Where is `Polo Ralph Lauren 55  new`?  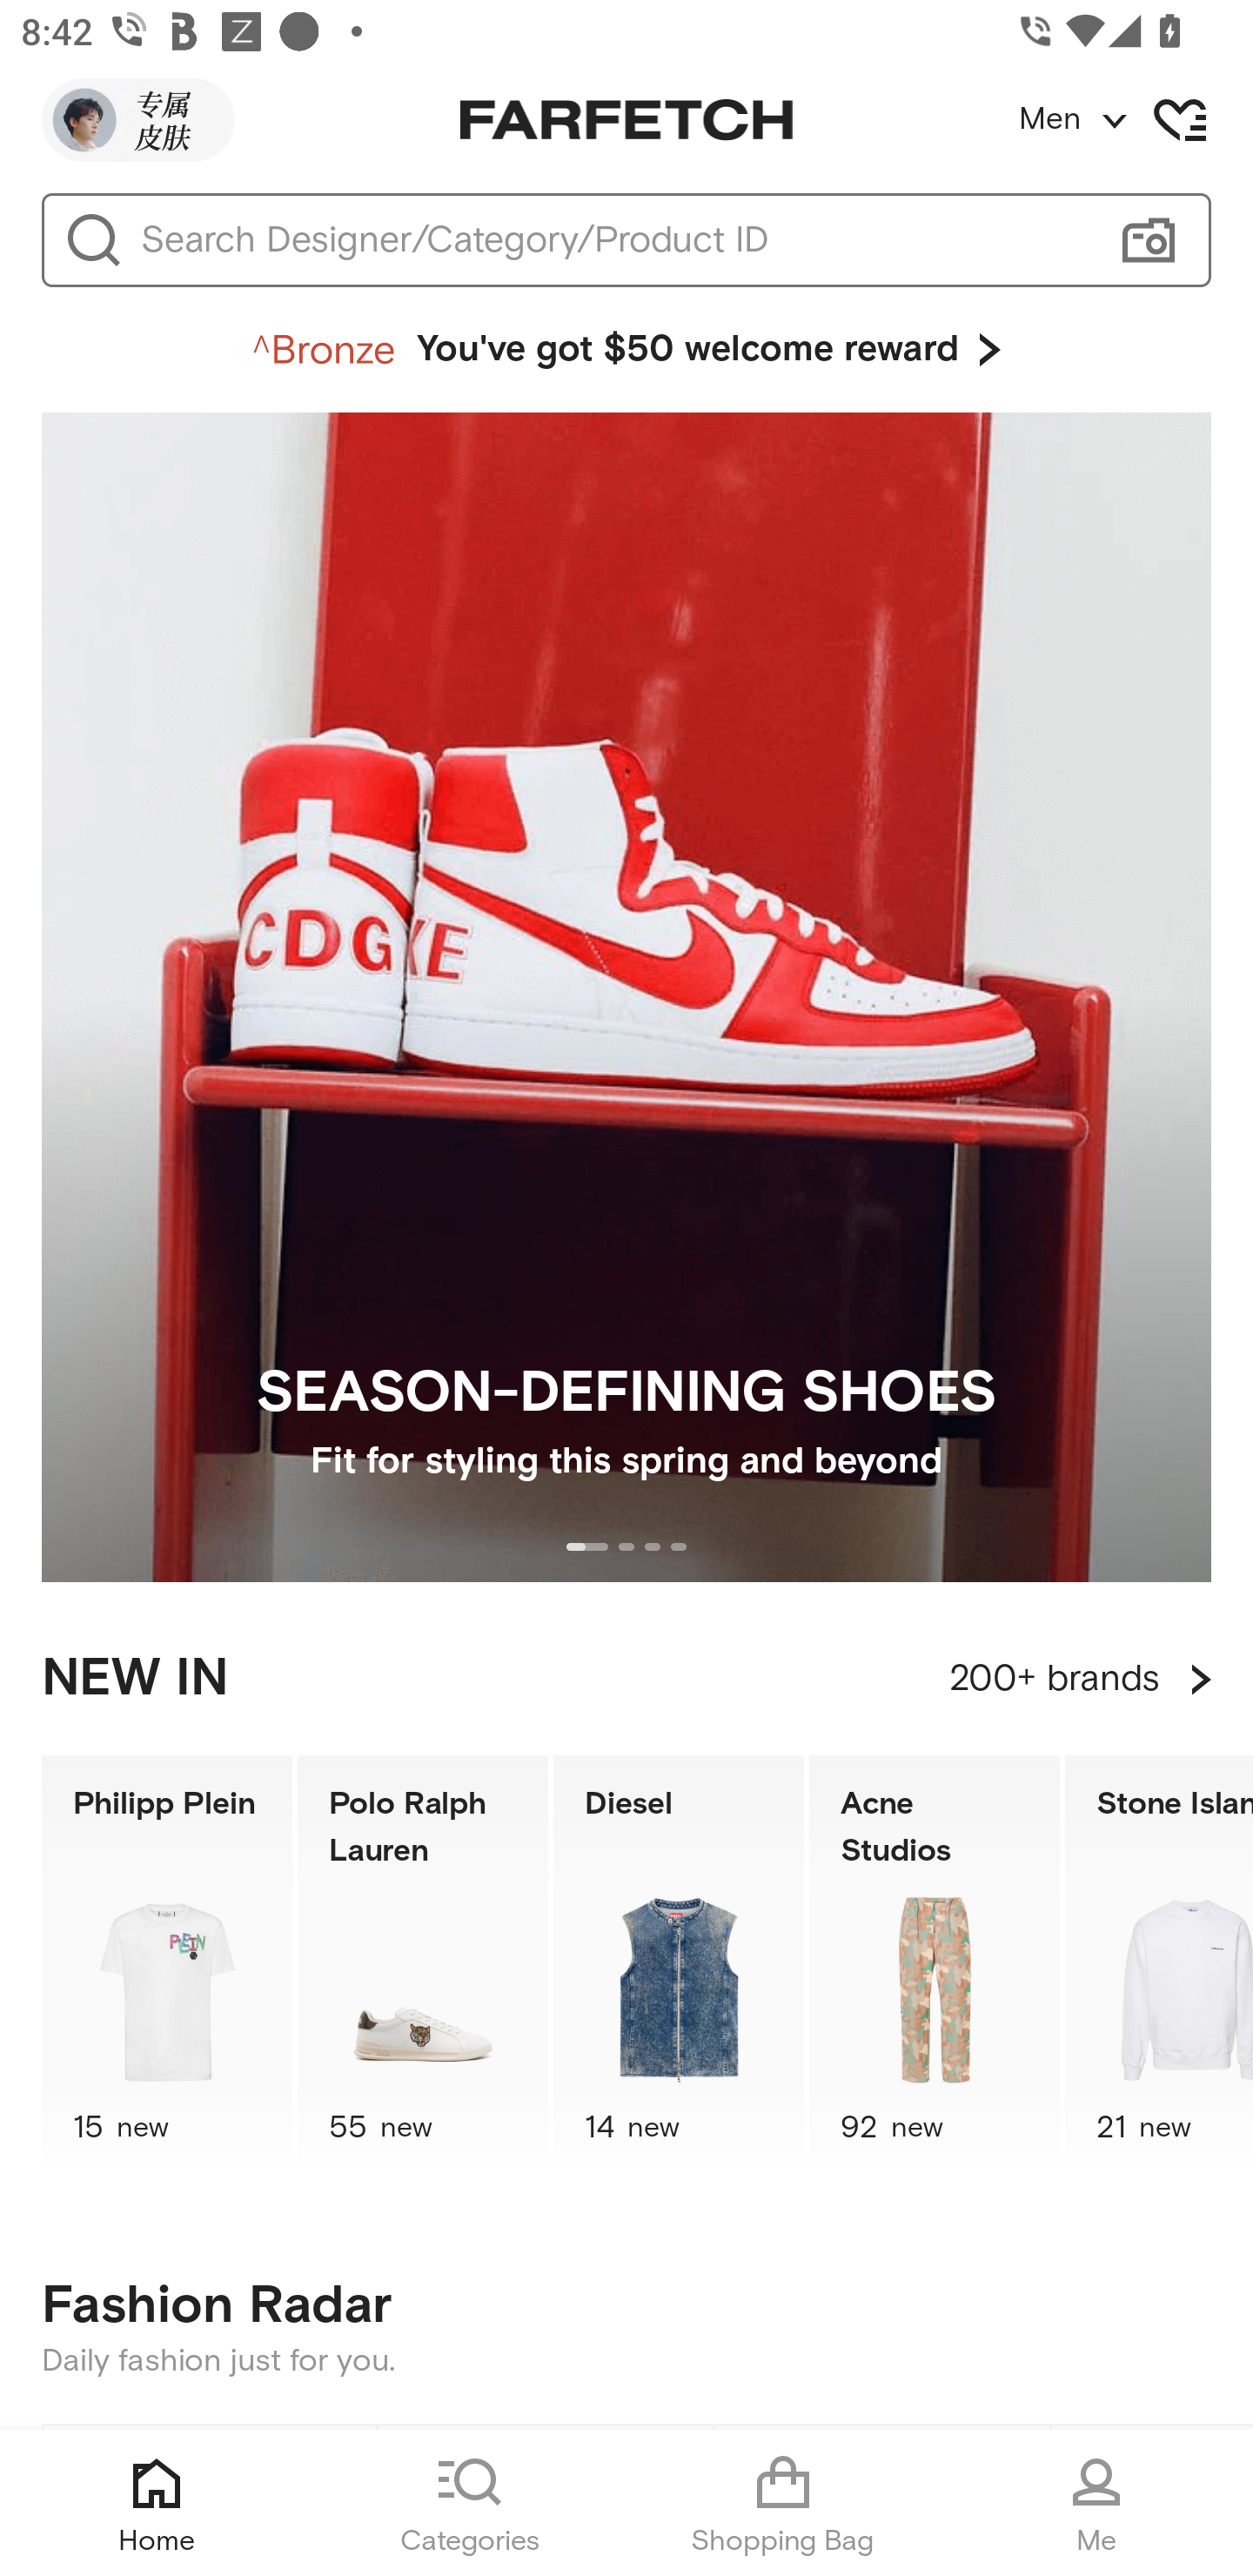 Polo Ralph Lauren 55  new is located at coordinates (423, 1967).